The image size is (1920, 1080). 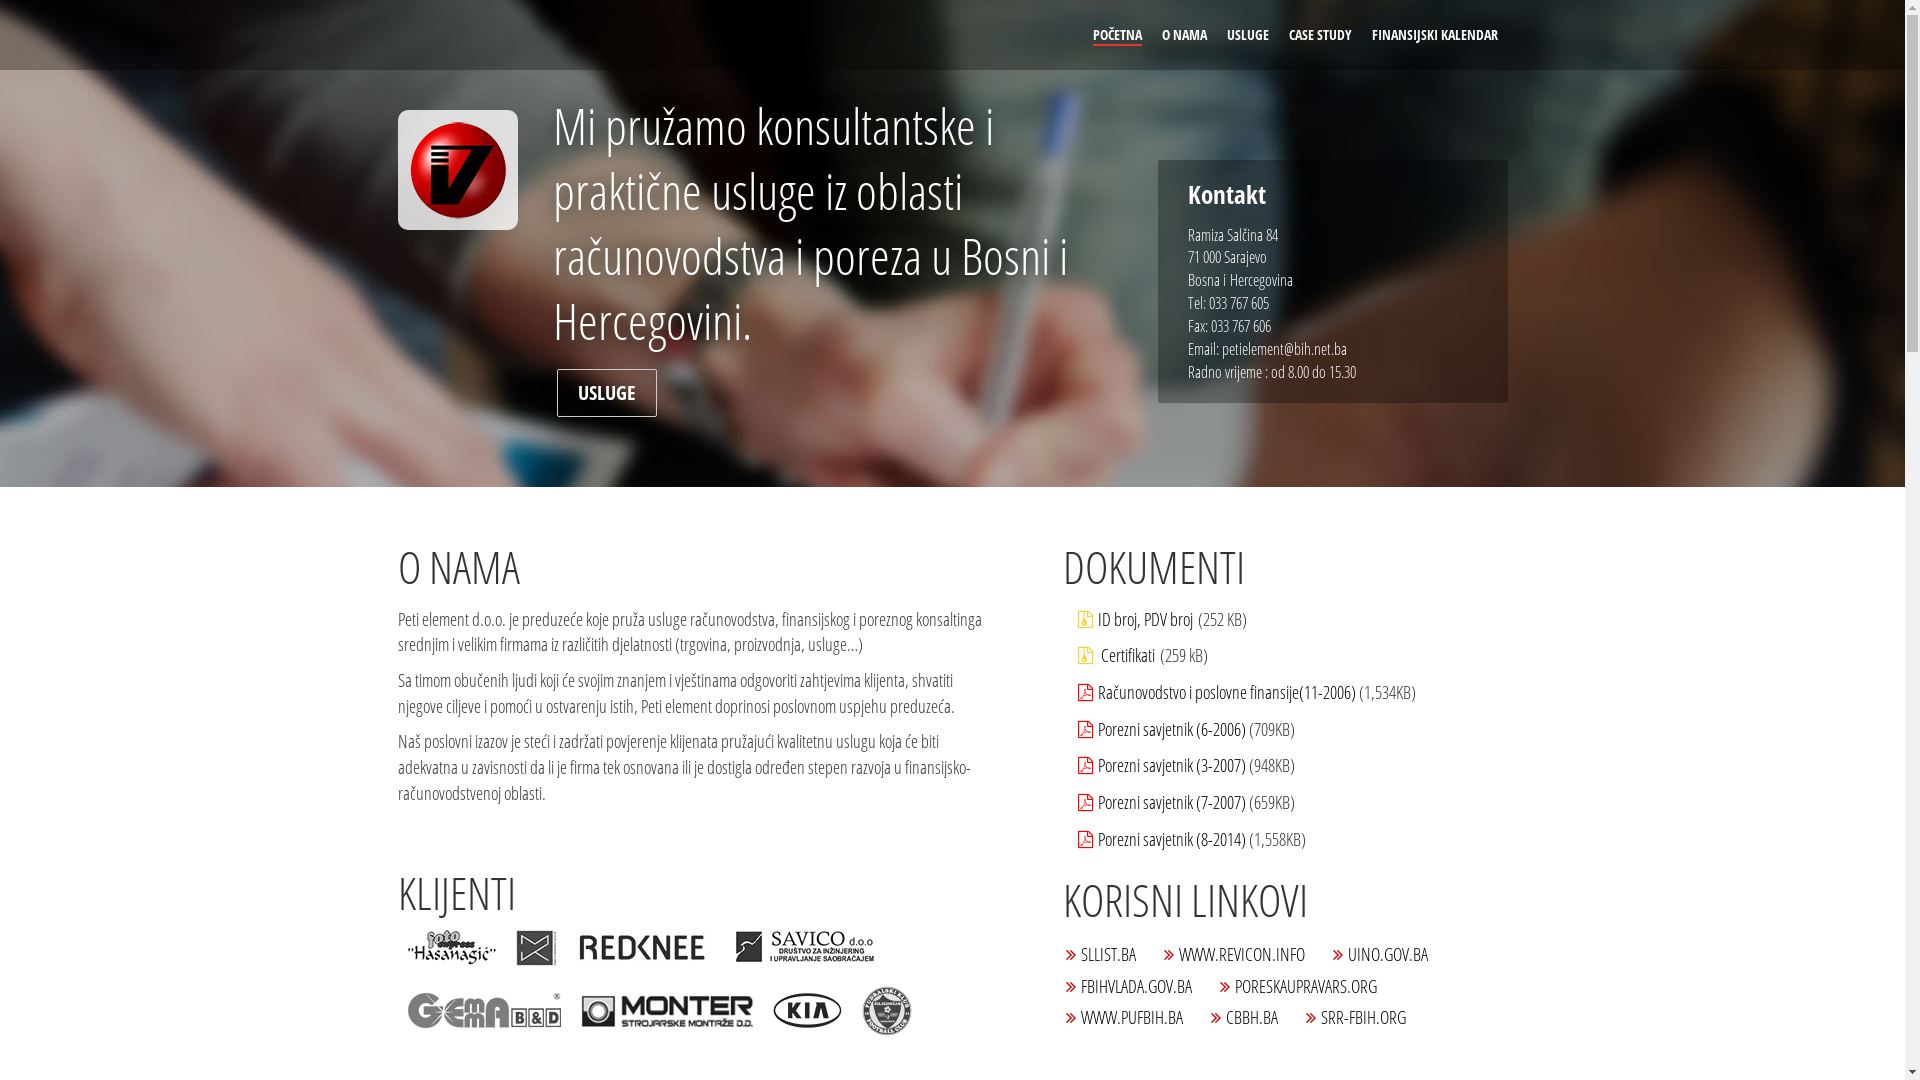 I want to click on CBBH.BA, so click(x=1252, y=1017).